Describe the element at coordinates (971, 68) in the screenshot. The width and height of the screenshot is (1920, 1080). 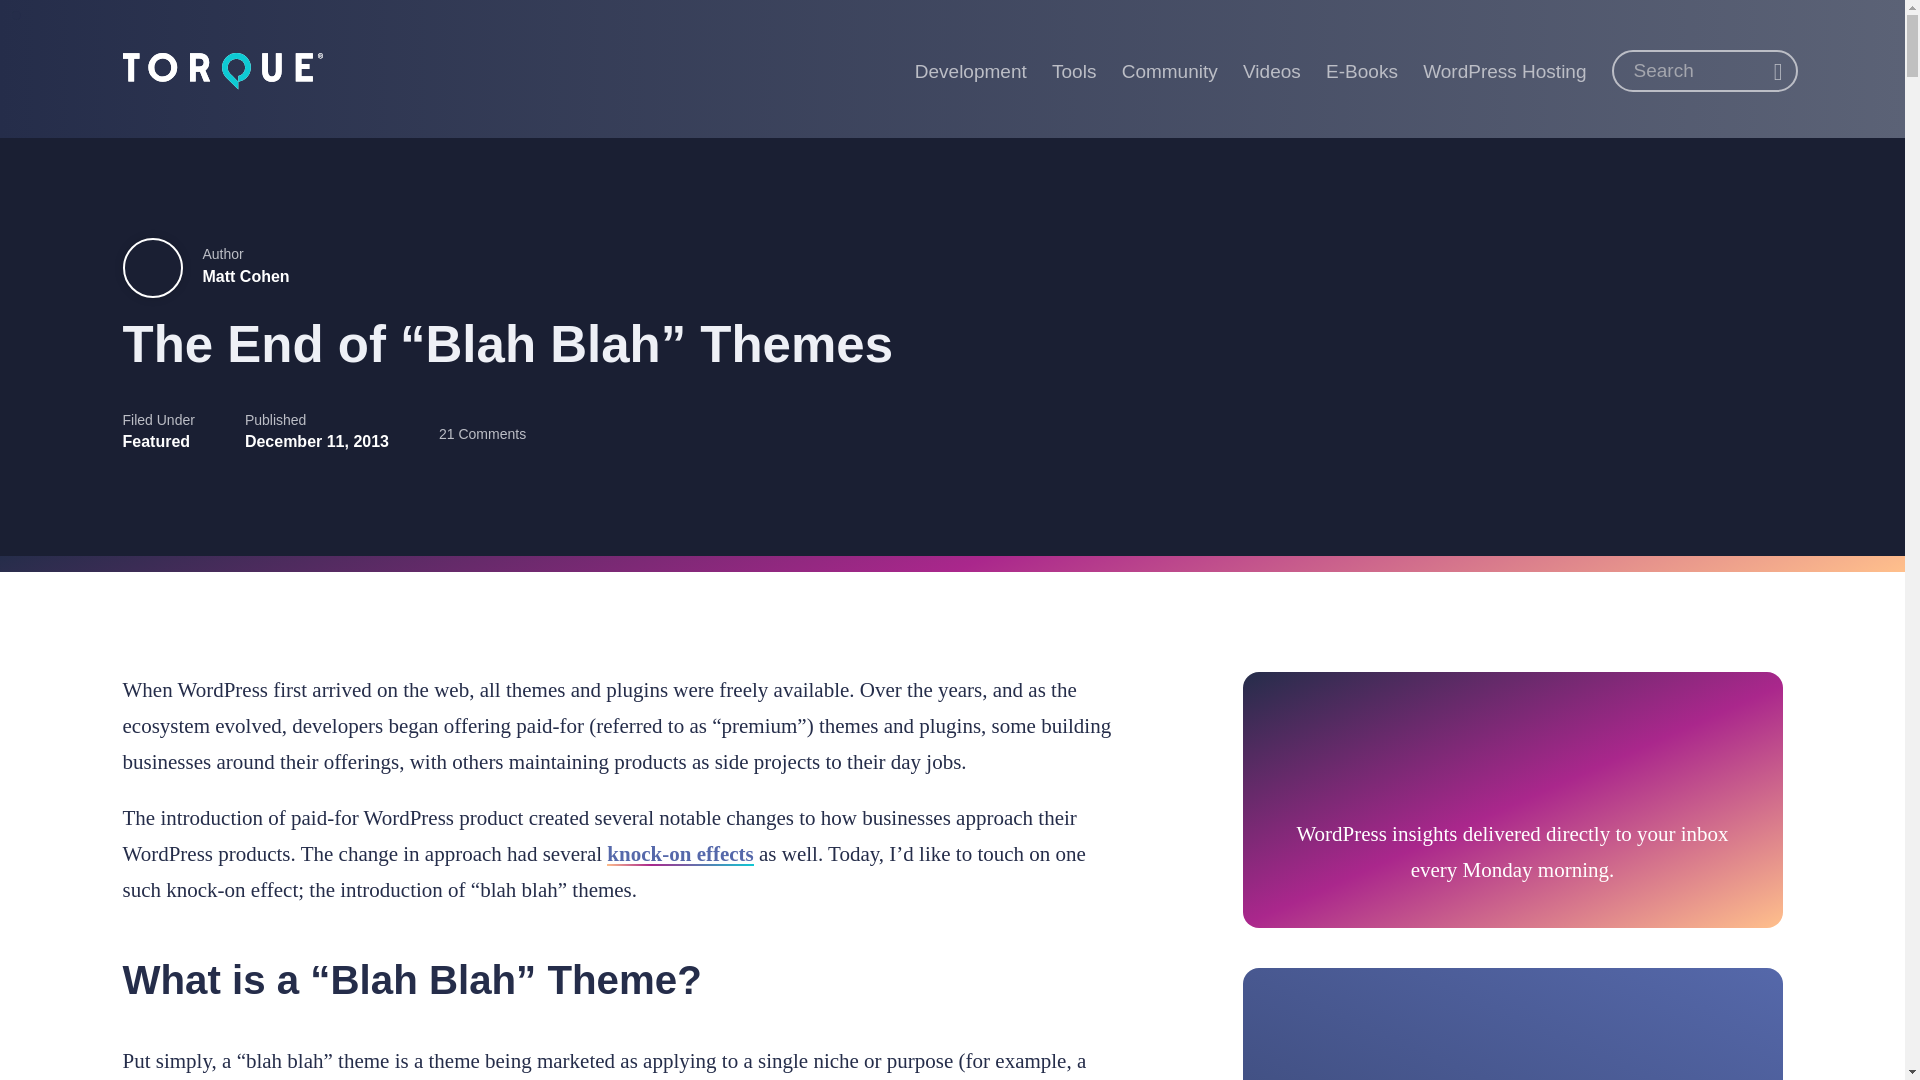
I see `Development` at that location.